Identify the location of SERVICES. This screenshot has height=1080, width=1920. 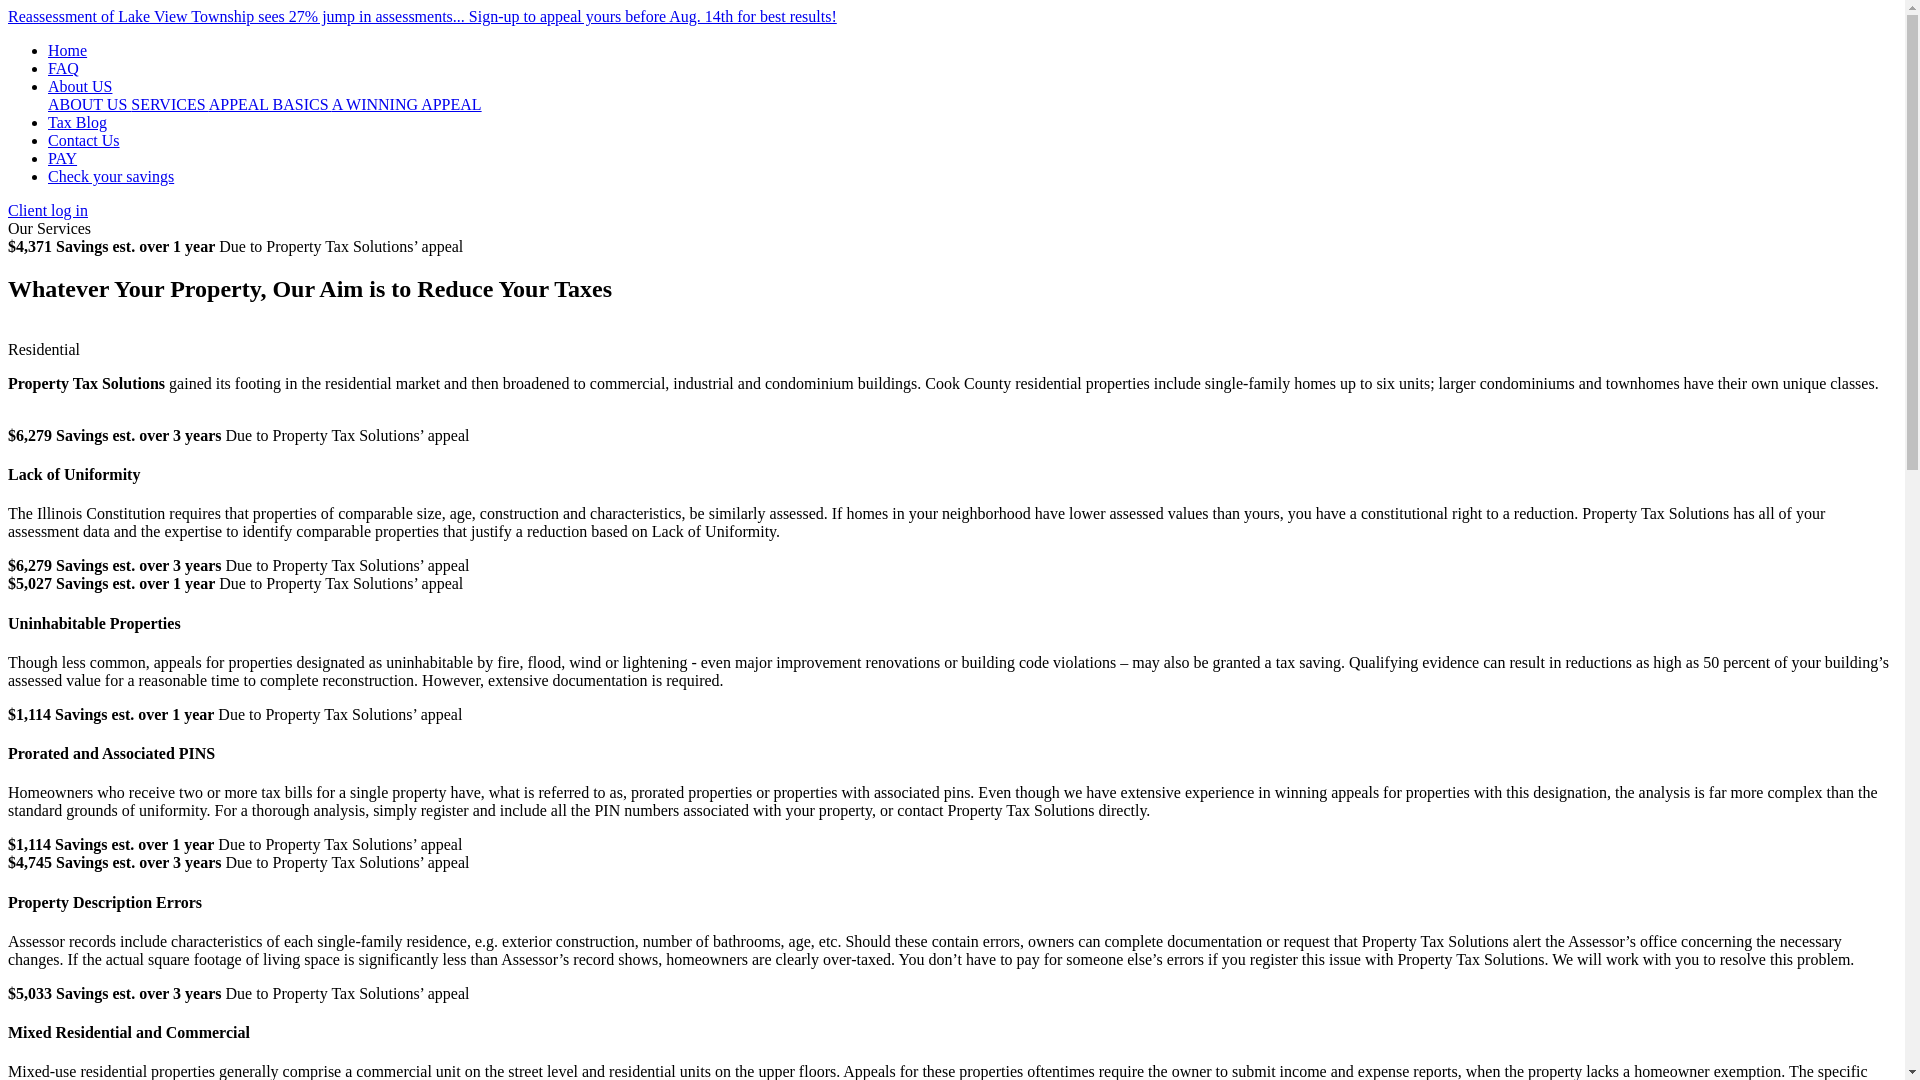
(168, 104).